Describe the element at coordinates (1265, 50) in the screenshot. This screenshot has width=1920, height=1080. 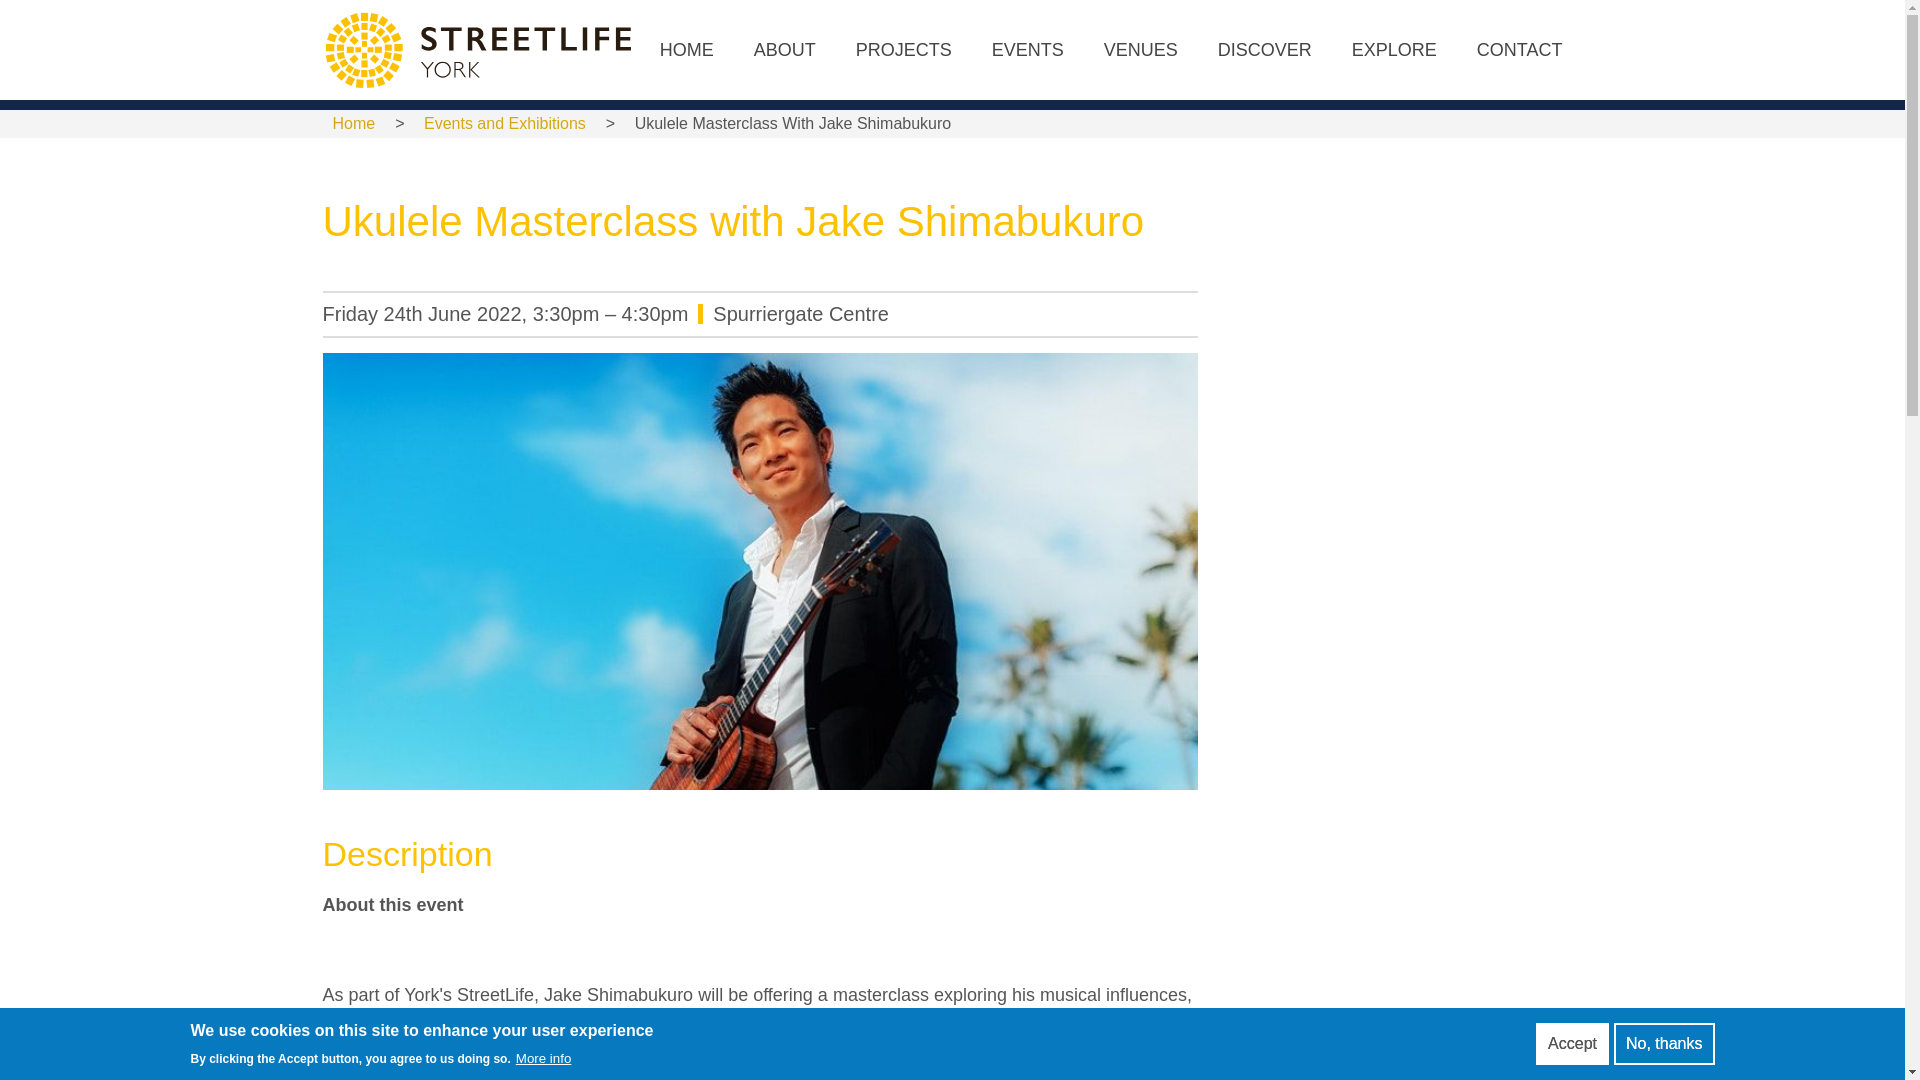
I see `DISCOVER` at that location.